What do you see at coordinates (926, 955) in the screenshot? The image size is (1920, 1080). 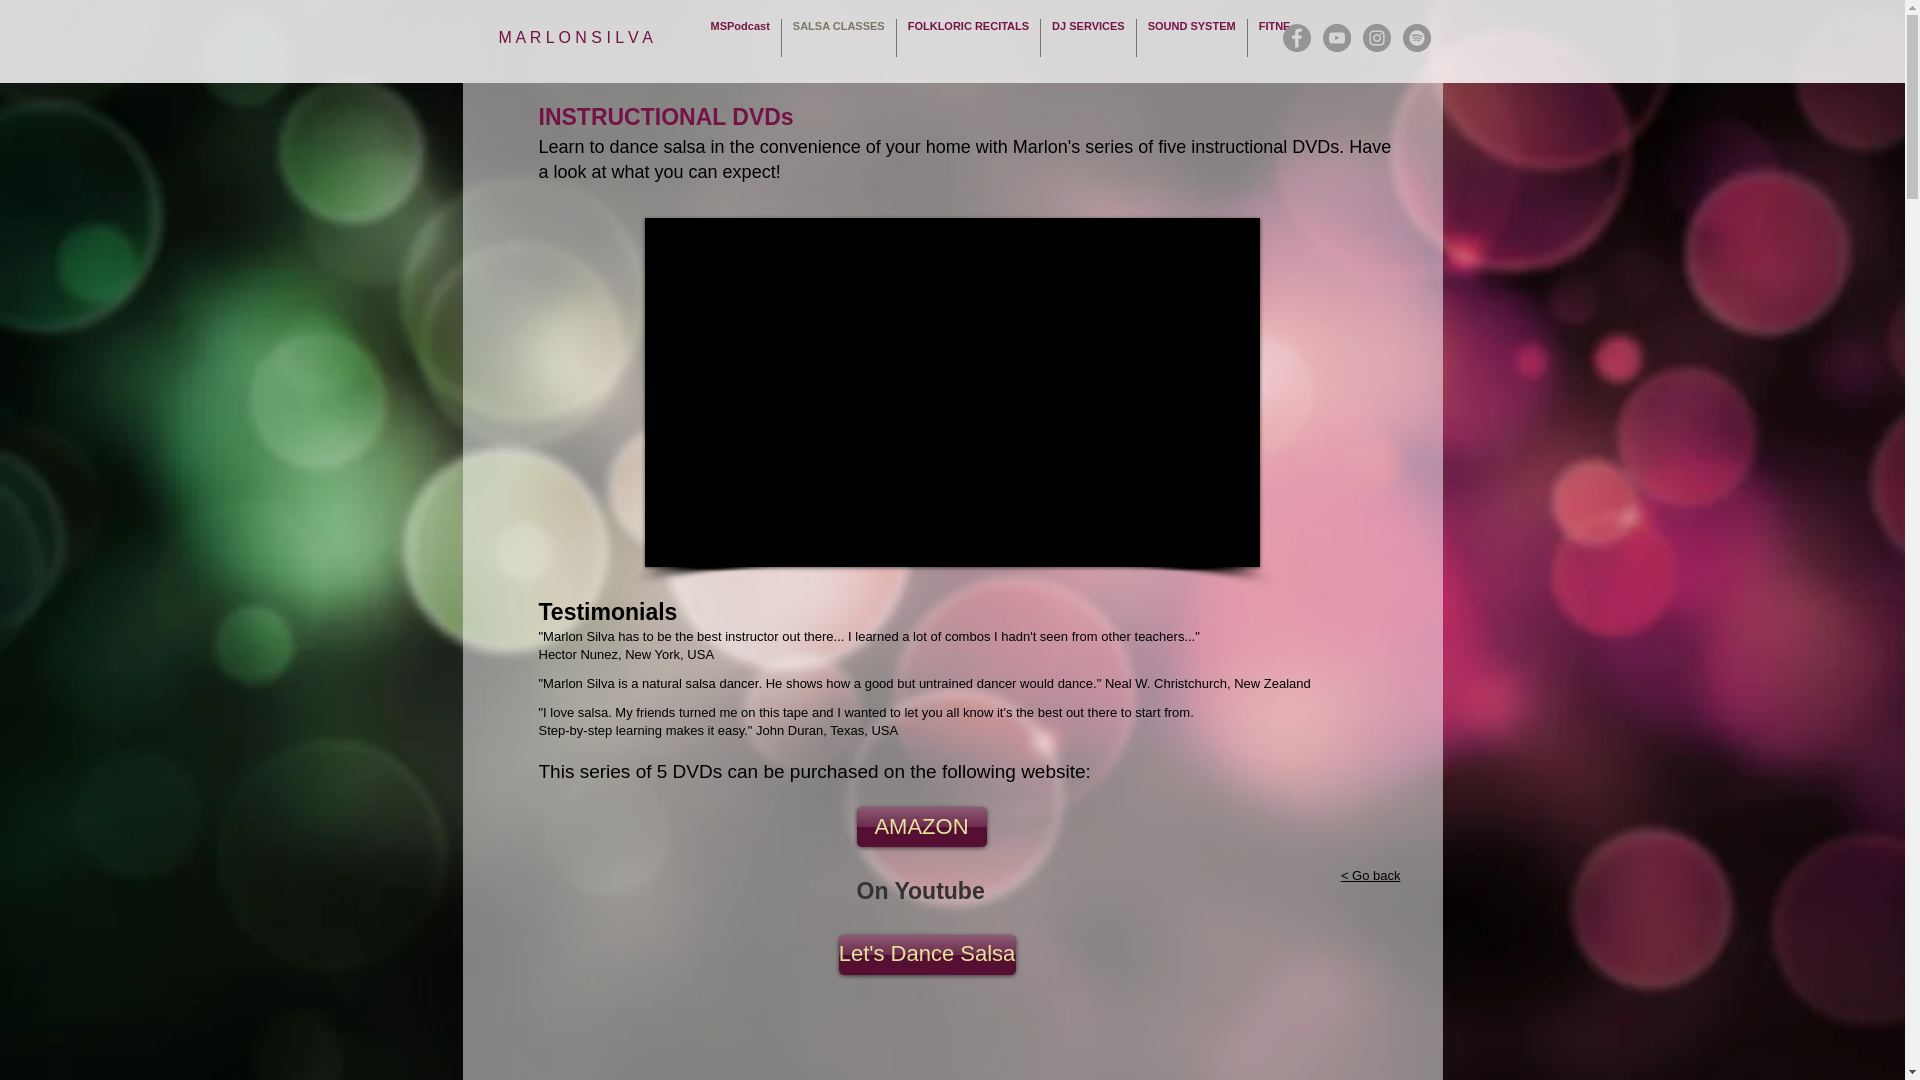 I see `Let's Dance Salsa` at bounding box center [926, 955].